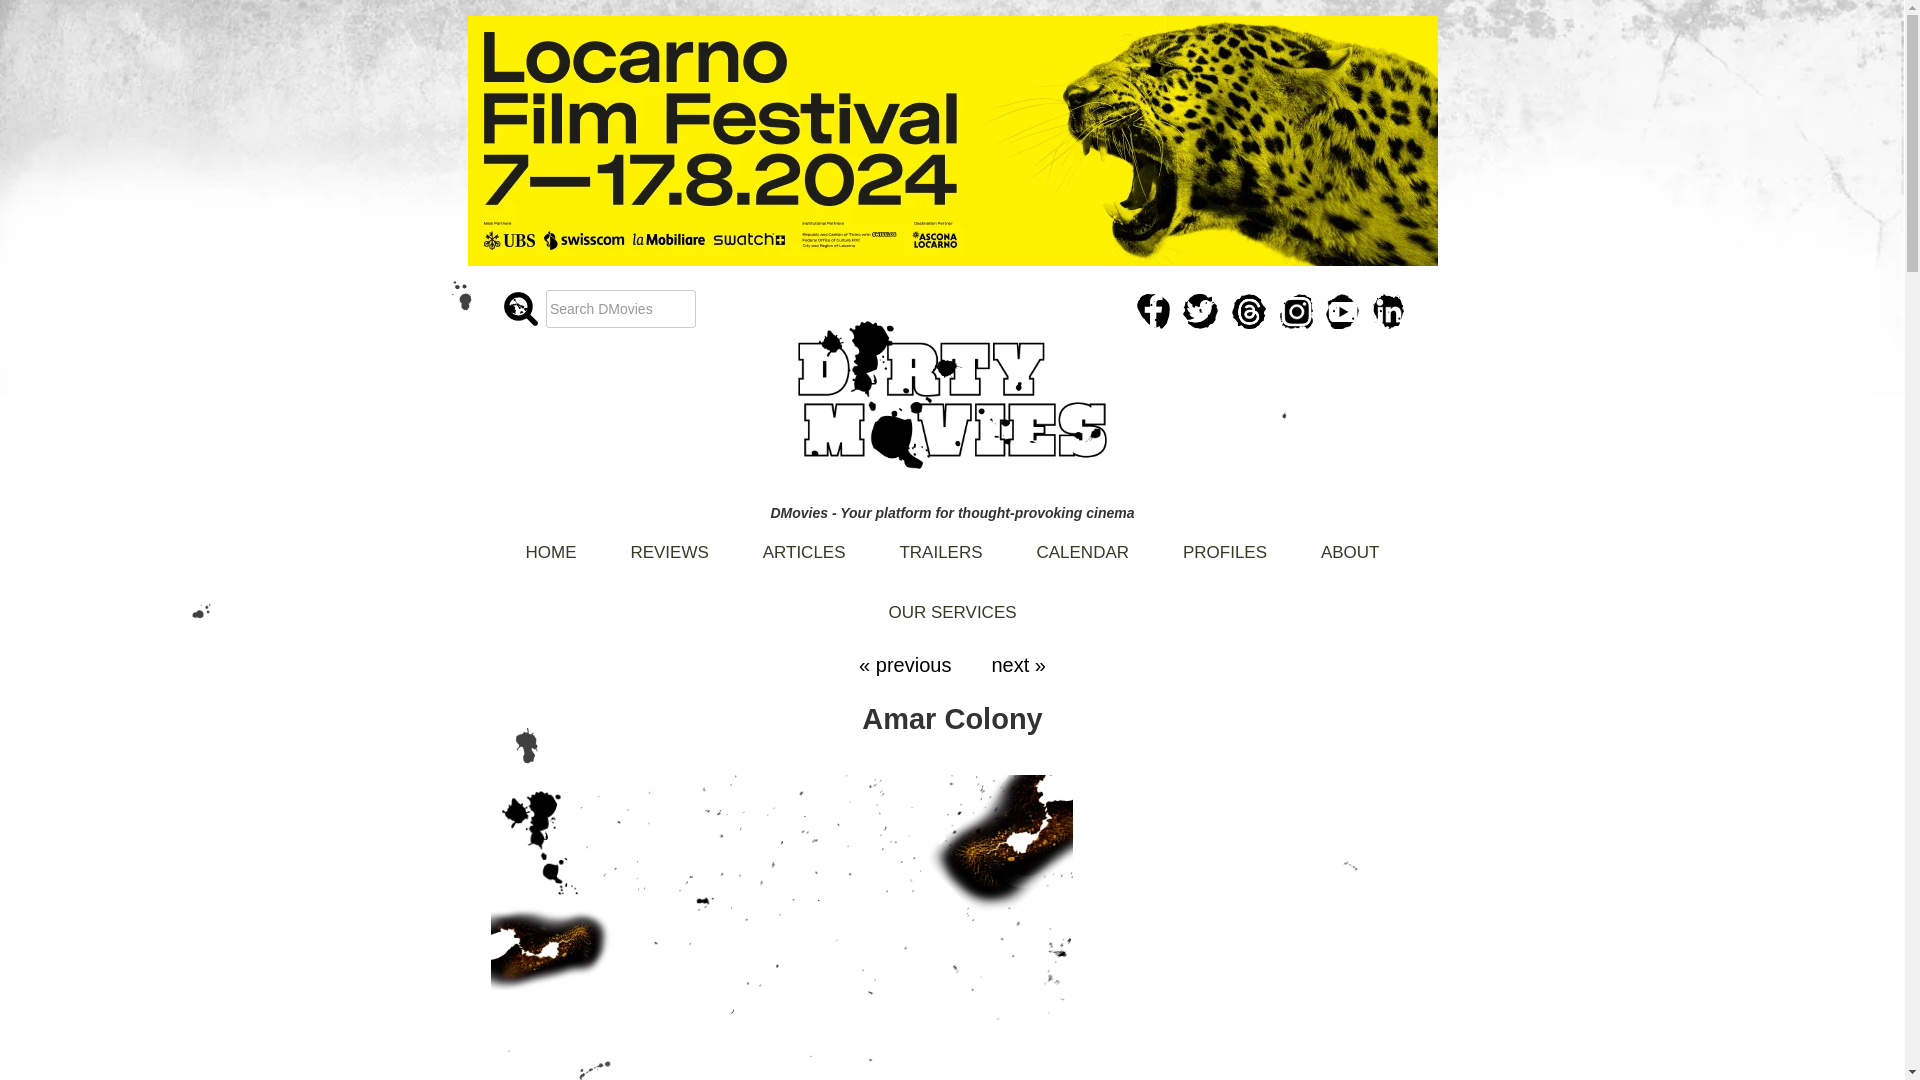  Describe the element at coordinates (1082, 543) in the screenshot. I see `CALENDAR` at that location.